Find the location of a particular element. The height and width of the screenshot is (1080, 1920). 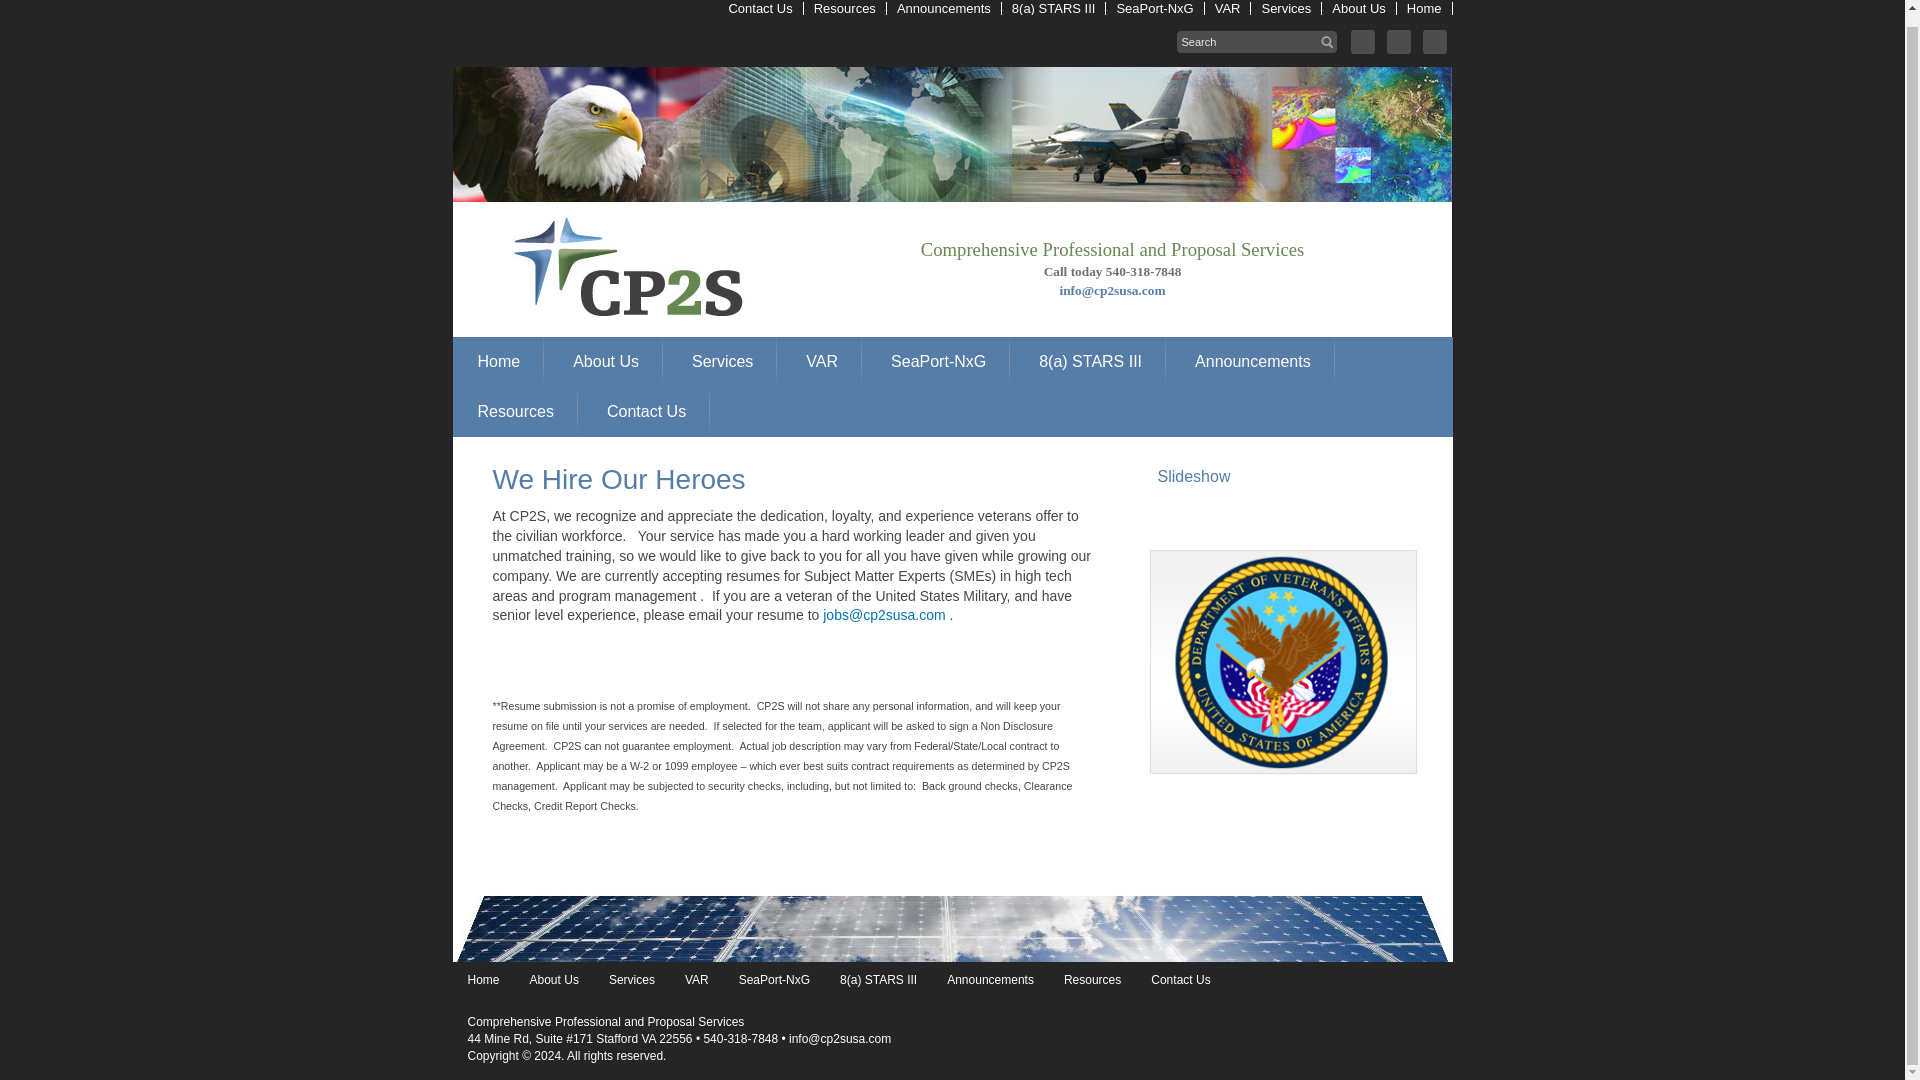

Home is located at coordinates (1425, 8).